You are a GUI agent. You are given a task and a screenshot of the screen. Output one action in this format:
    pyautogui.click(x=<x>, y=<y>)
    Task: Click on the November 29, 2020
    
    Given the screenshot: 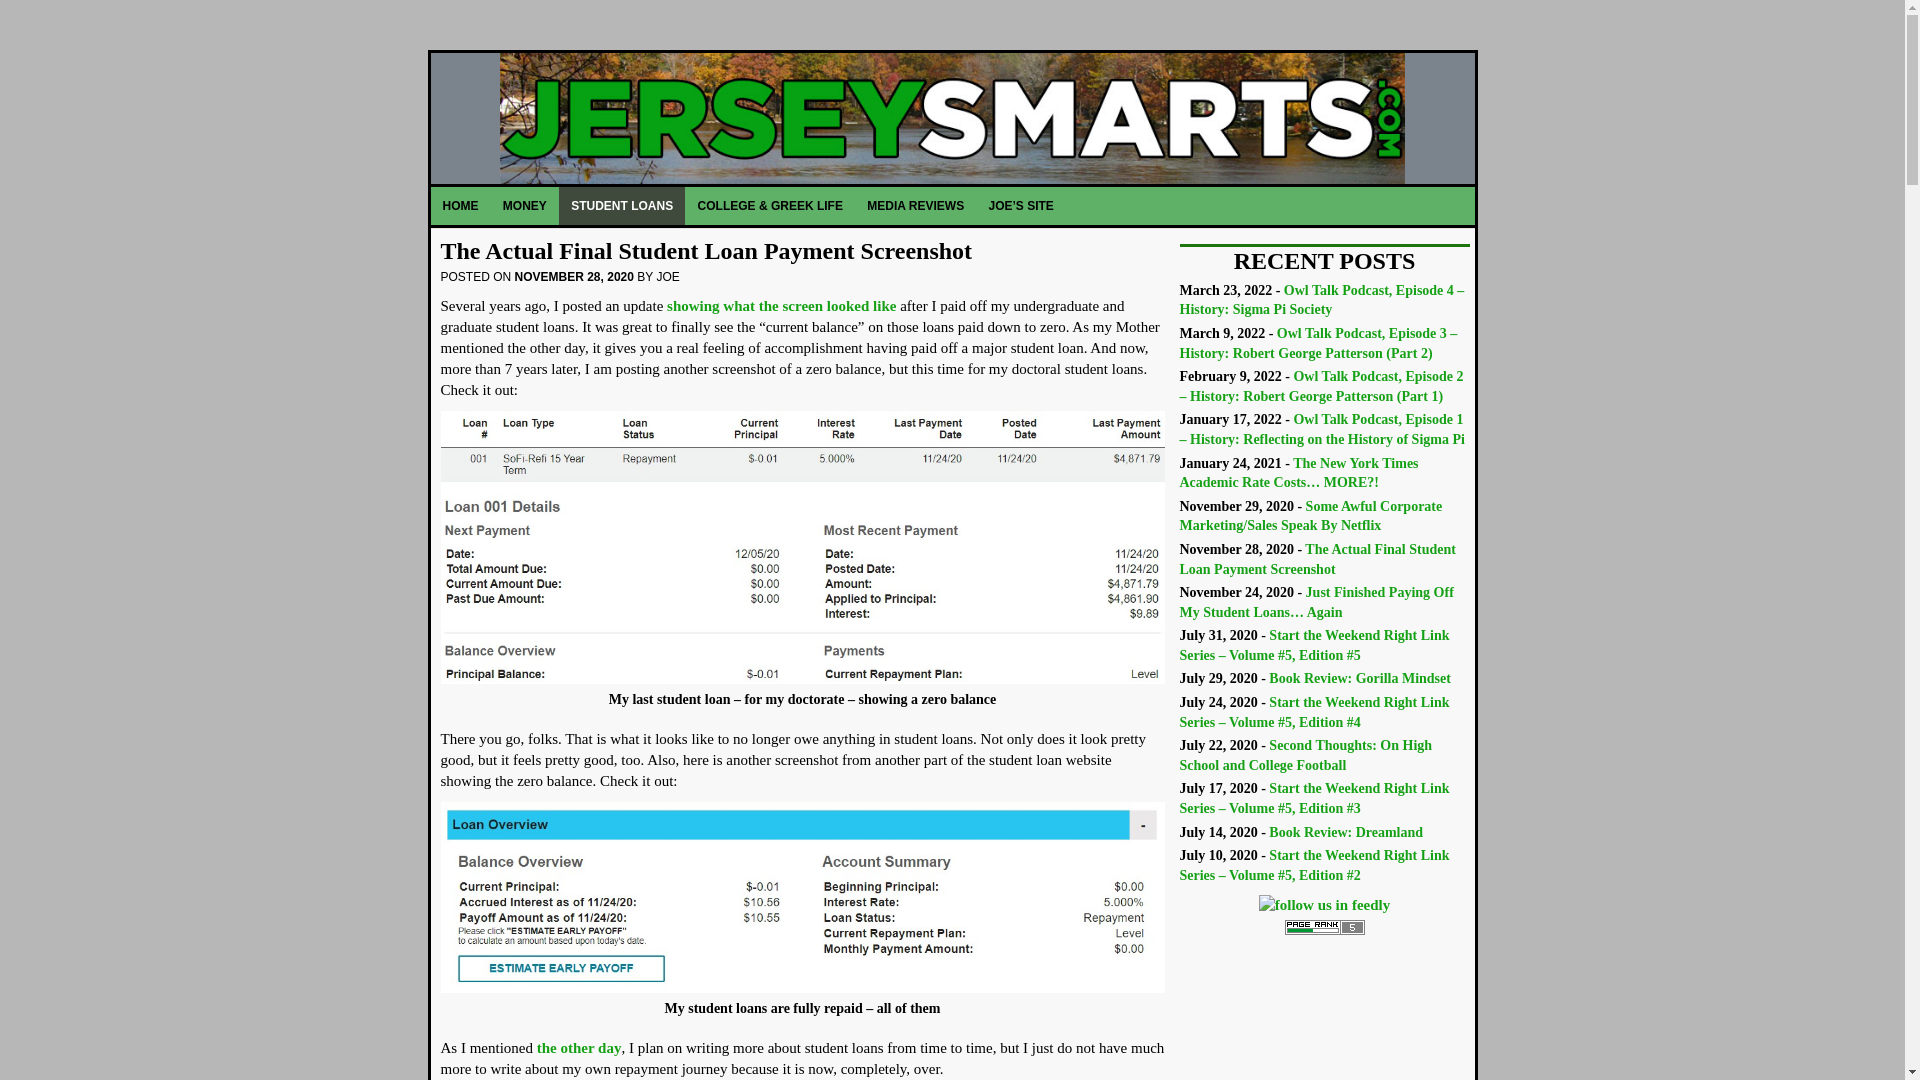 What is the action you would take?
    pyautogui.click(x=1312, y=516)
    